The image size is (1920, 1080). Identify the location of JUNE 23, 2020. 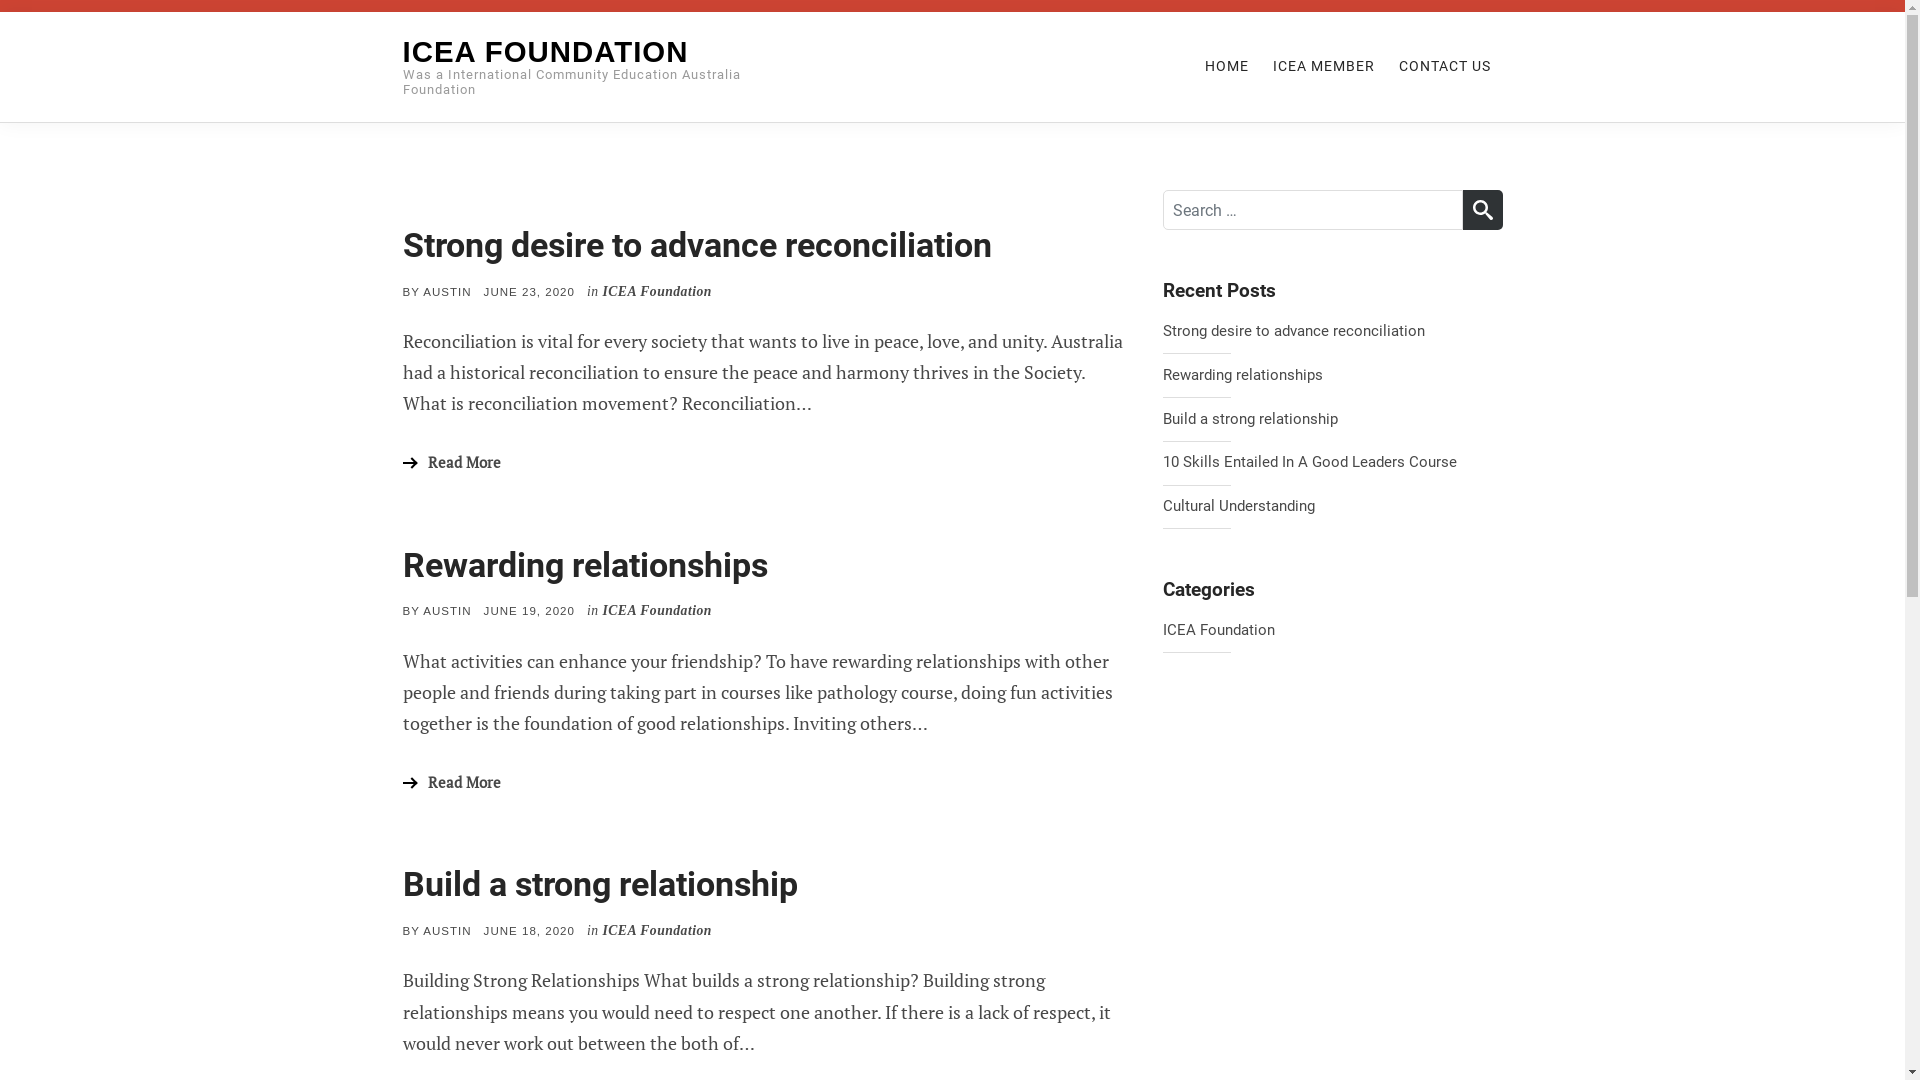
(530, 292).